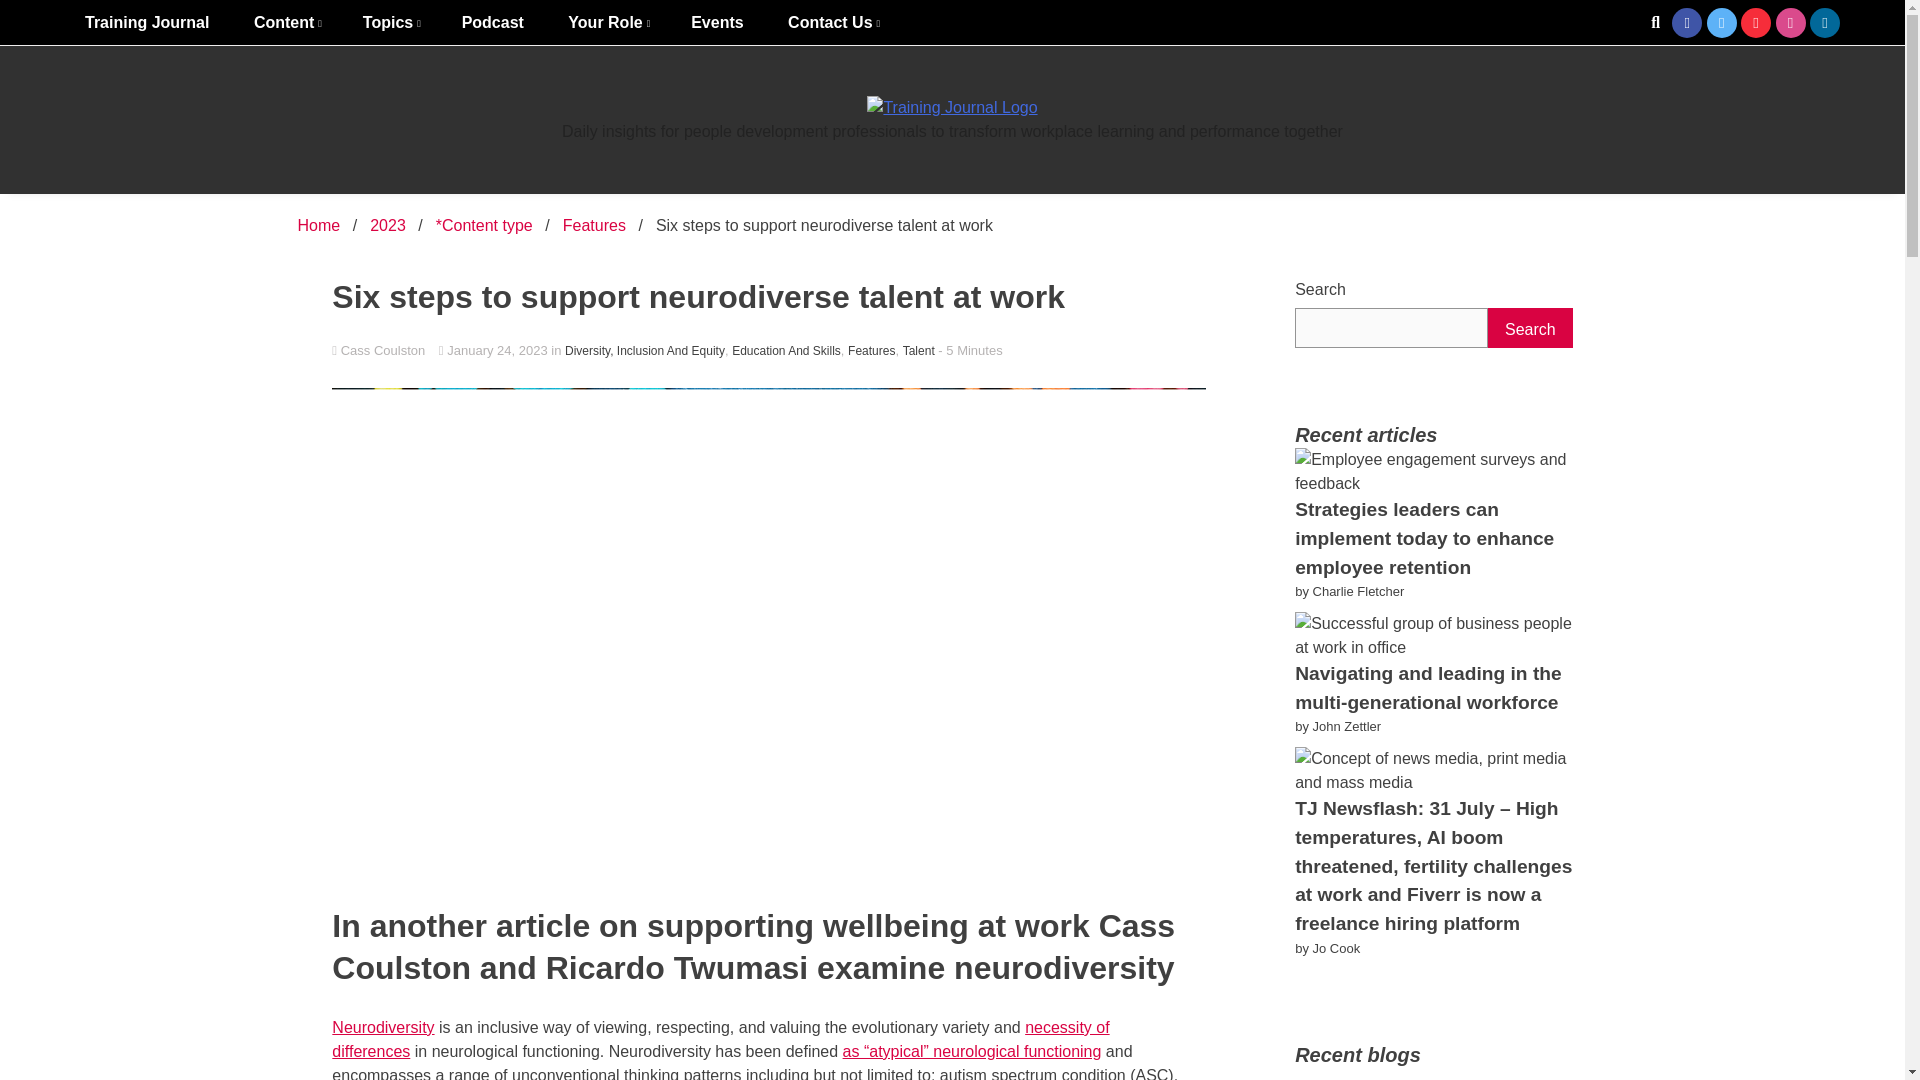  I want to click on Content, so click(286, 22).